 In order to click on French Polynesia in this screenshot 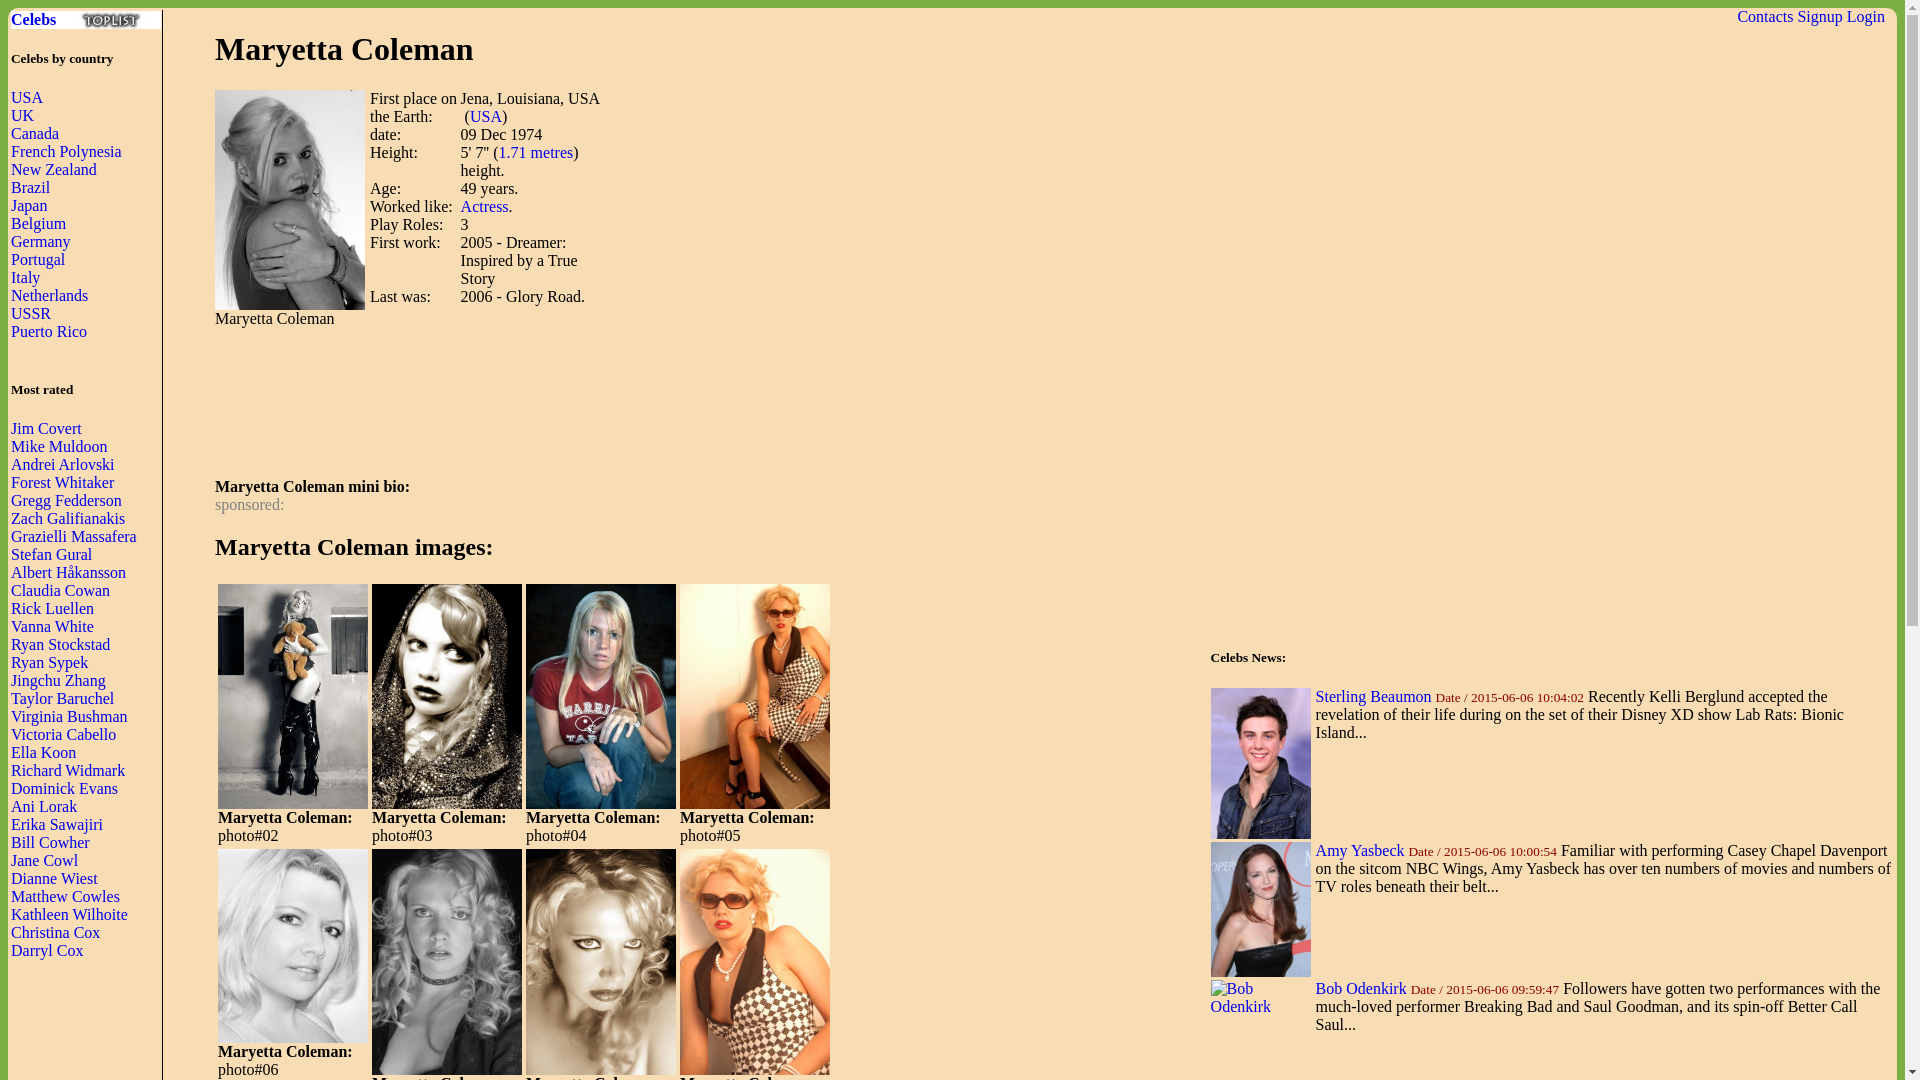, I will do `click(66, 150)`.